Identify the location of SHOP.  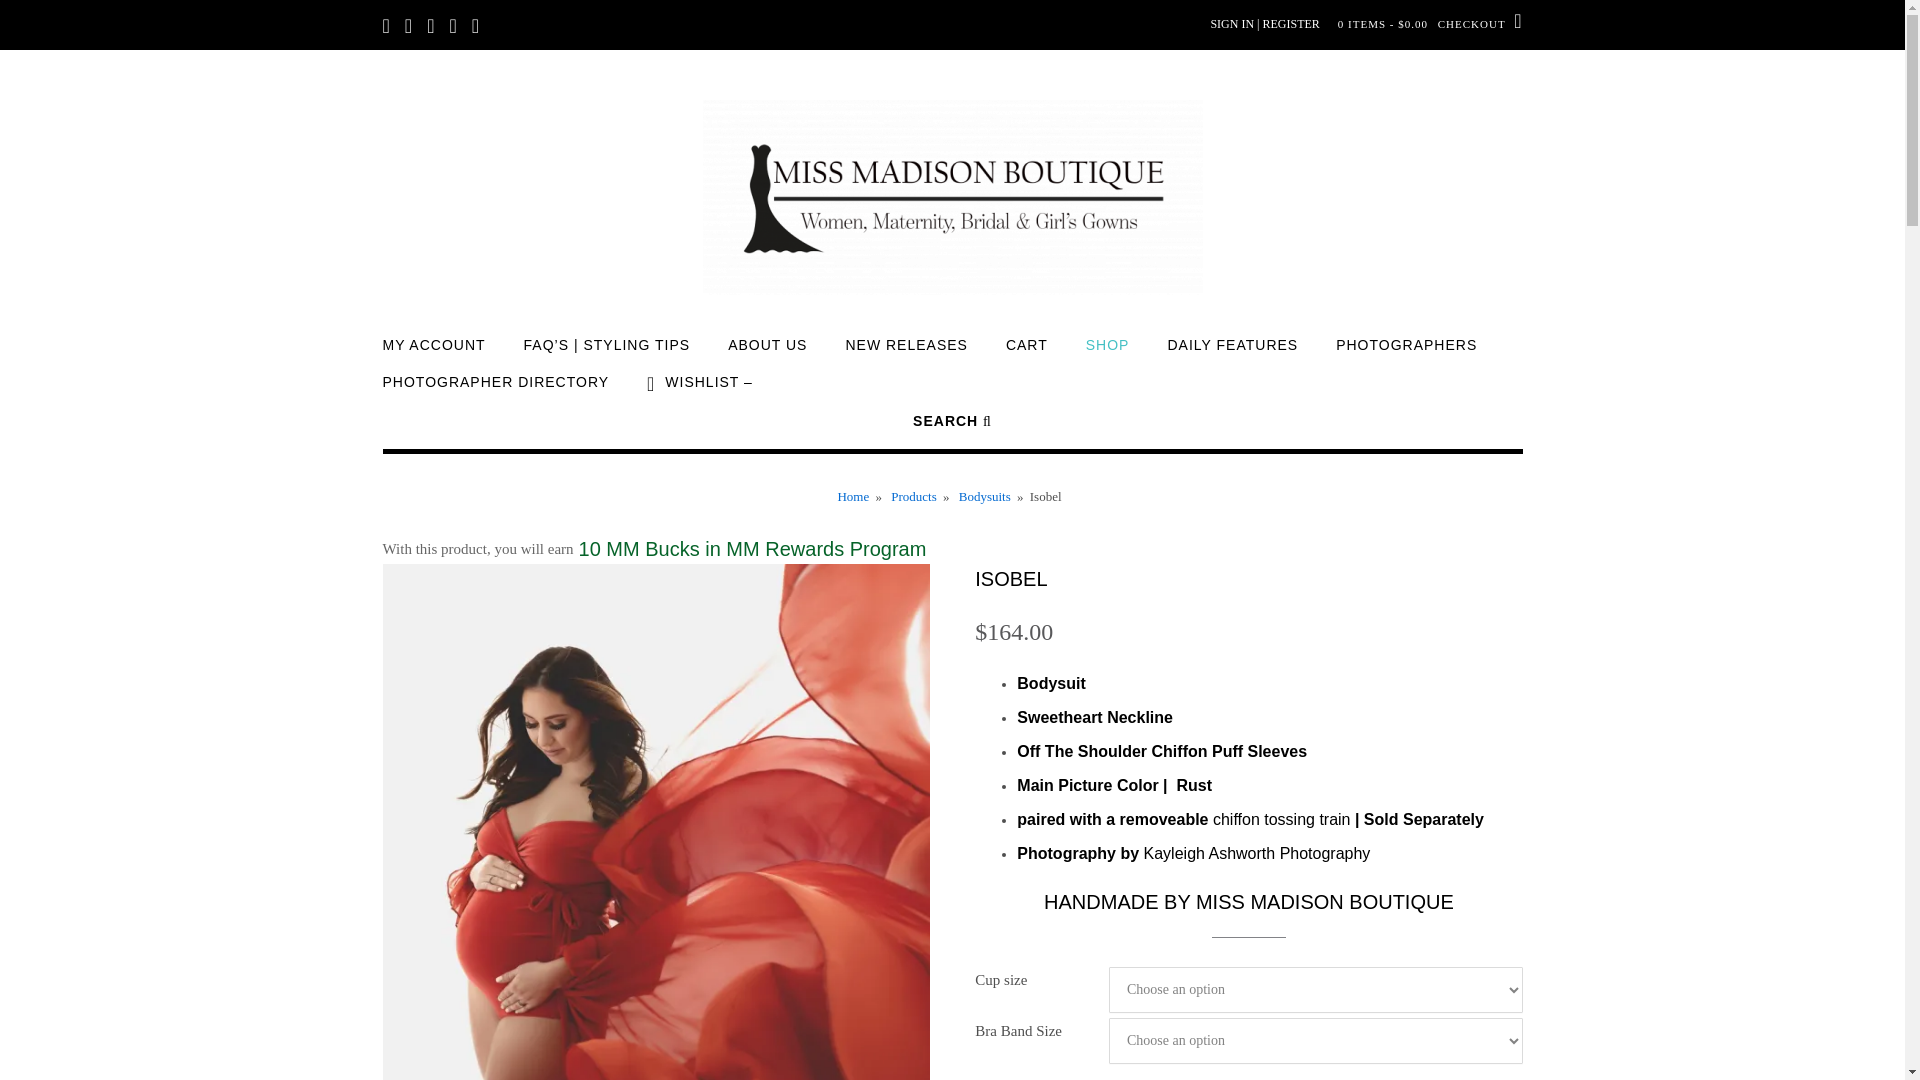
(1108, 354).